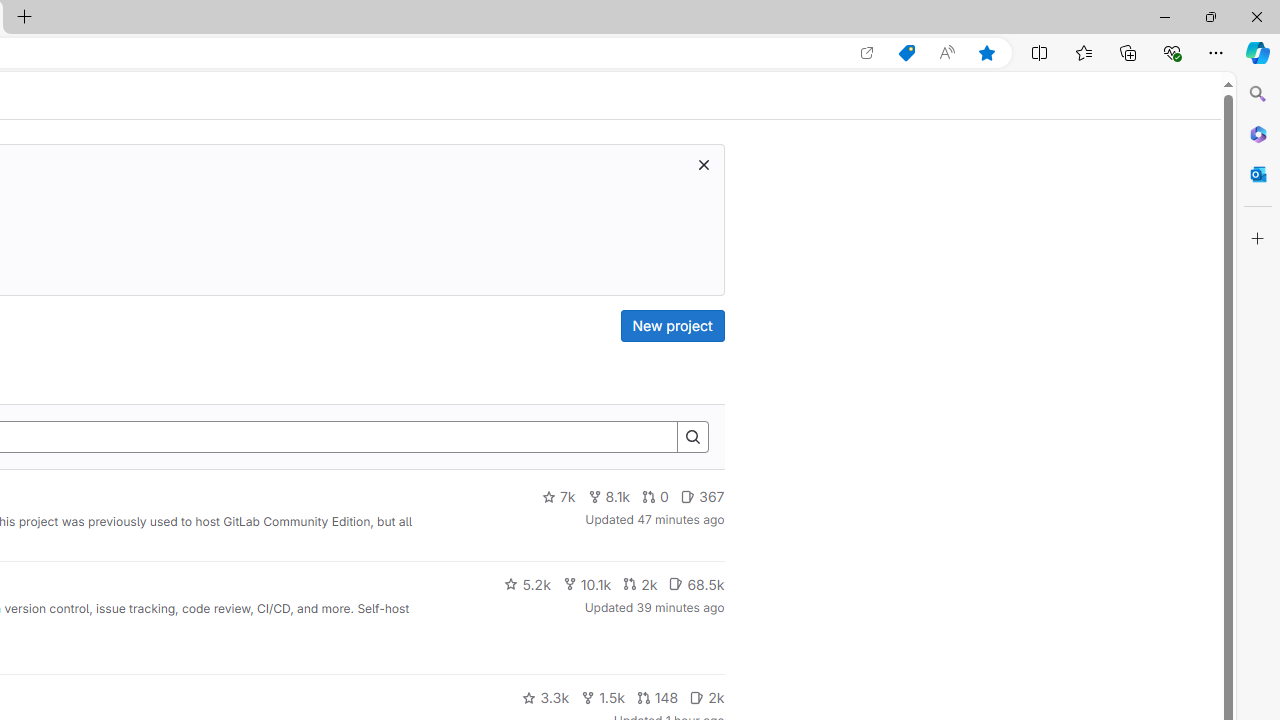 Image resolution: width=1280 pixels, height=720 pixels. I want to click on Dismiss trial promotion, so click(703, 164).